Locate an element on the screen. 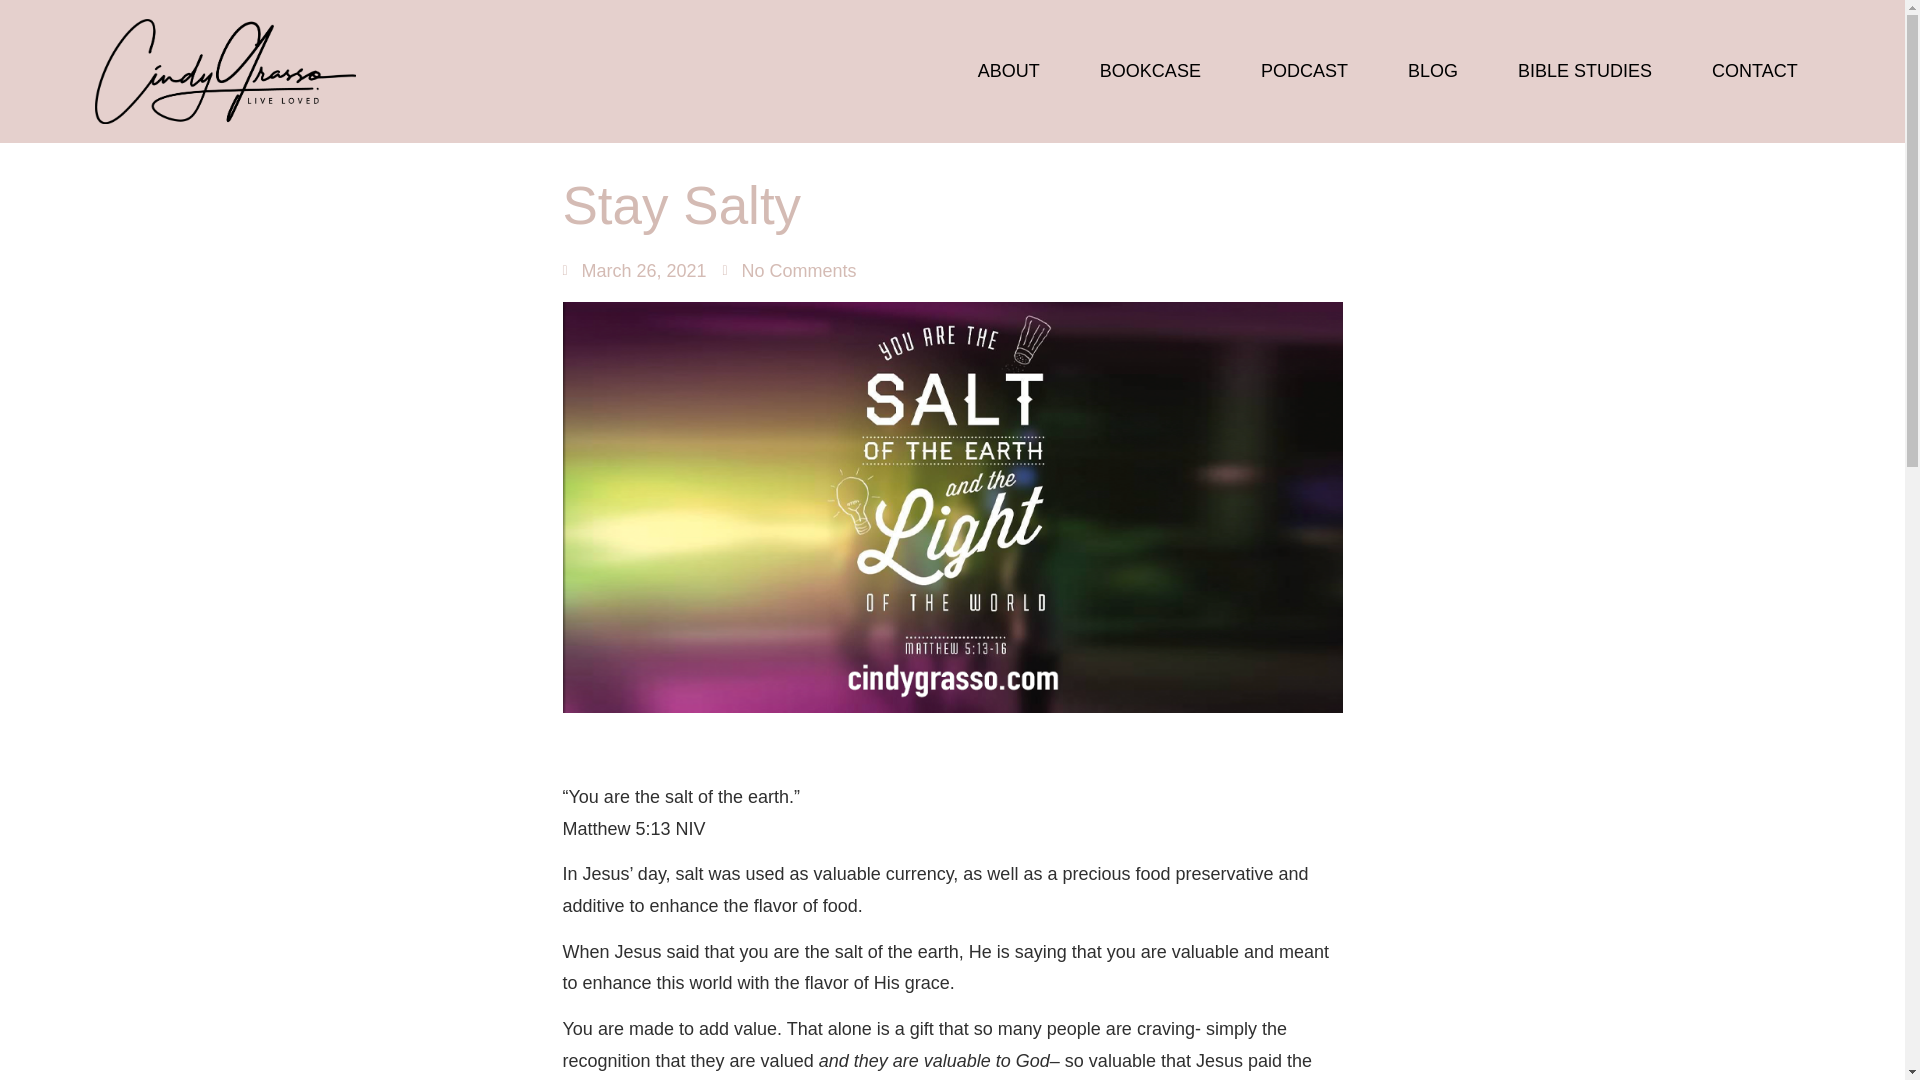 The image size is (1920, 1080). BIBLE STUDIES is located at coordinates (1584, 72).